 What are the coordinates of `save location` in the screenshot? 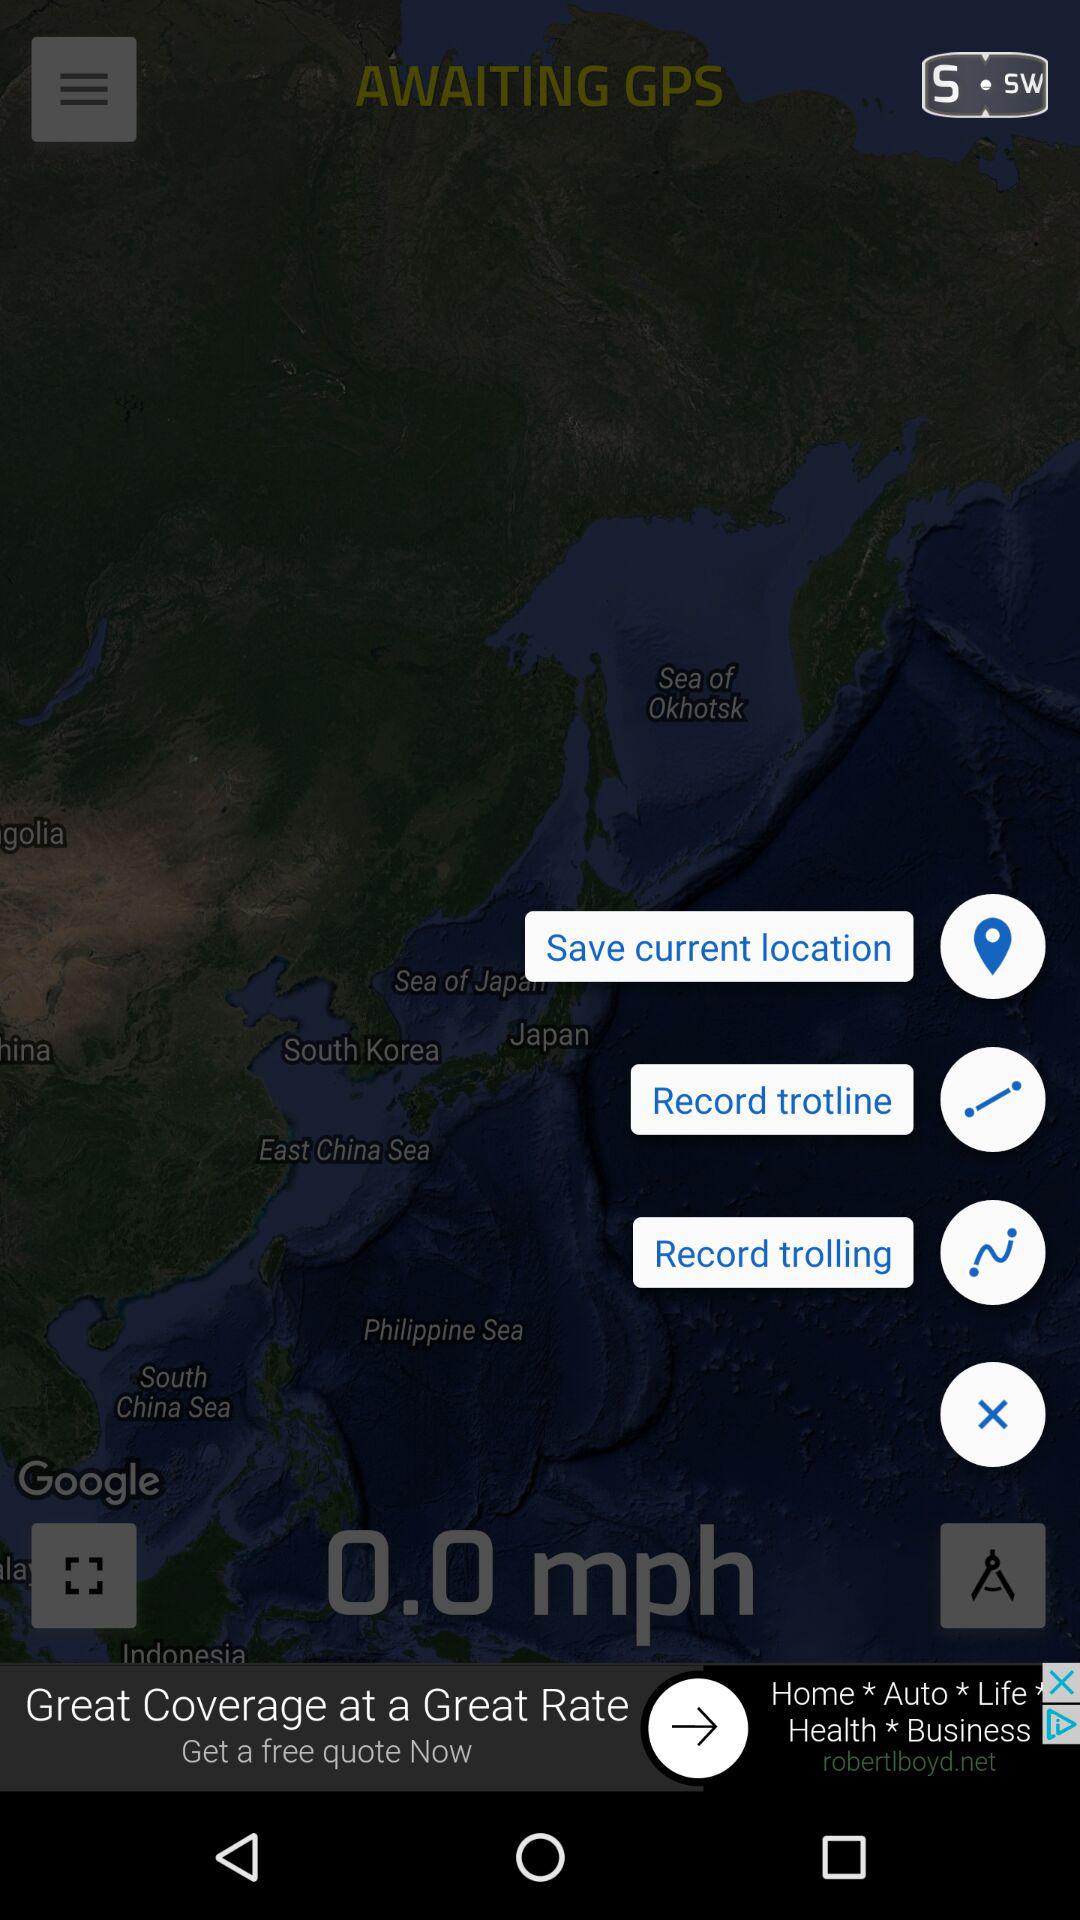 It's located at (993, 946).